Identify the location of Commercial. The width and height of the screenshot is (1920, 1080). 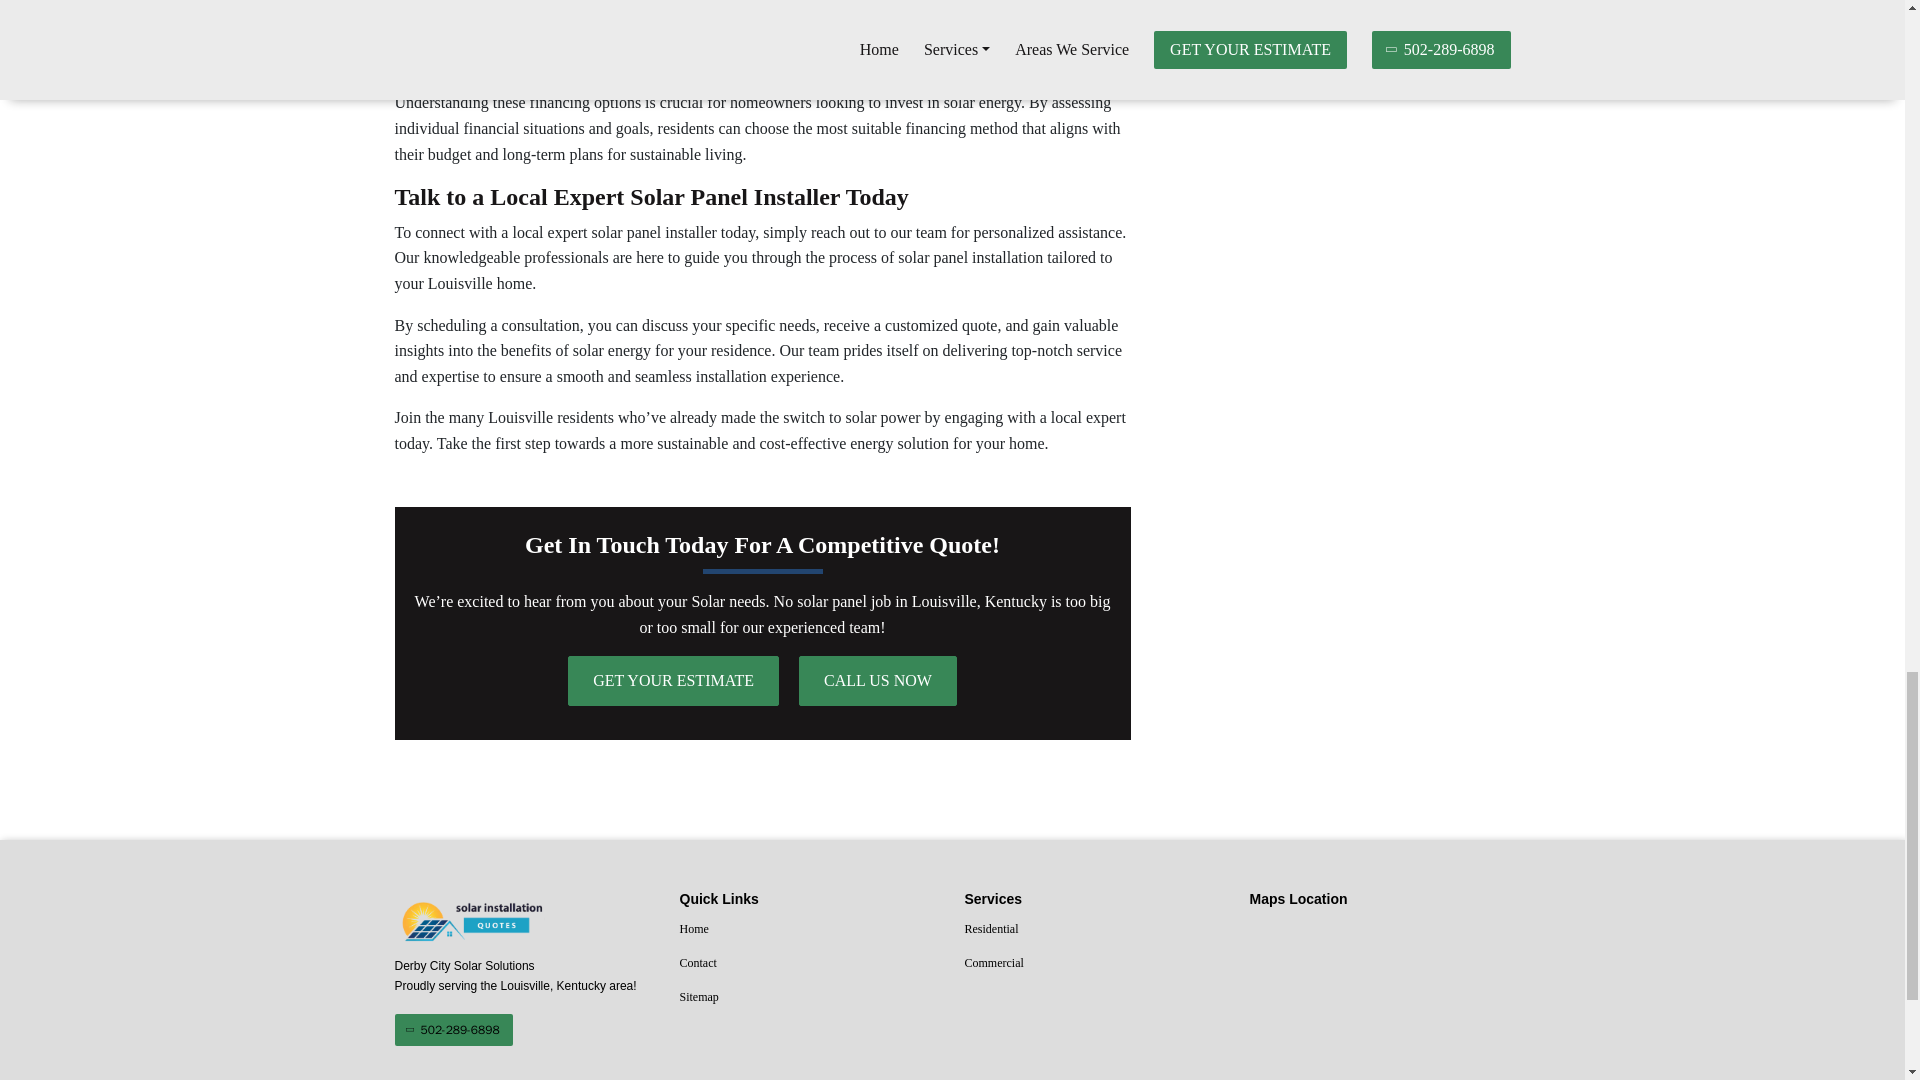
(1094, 964).